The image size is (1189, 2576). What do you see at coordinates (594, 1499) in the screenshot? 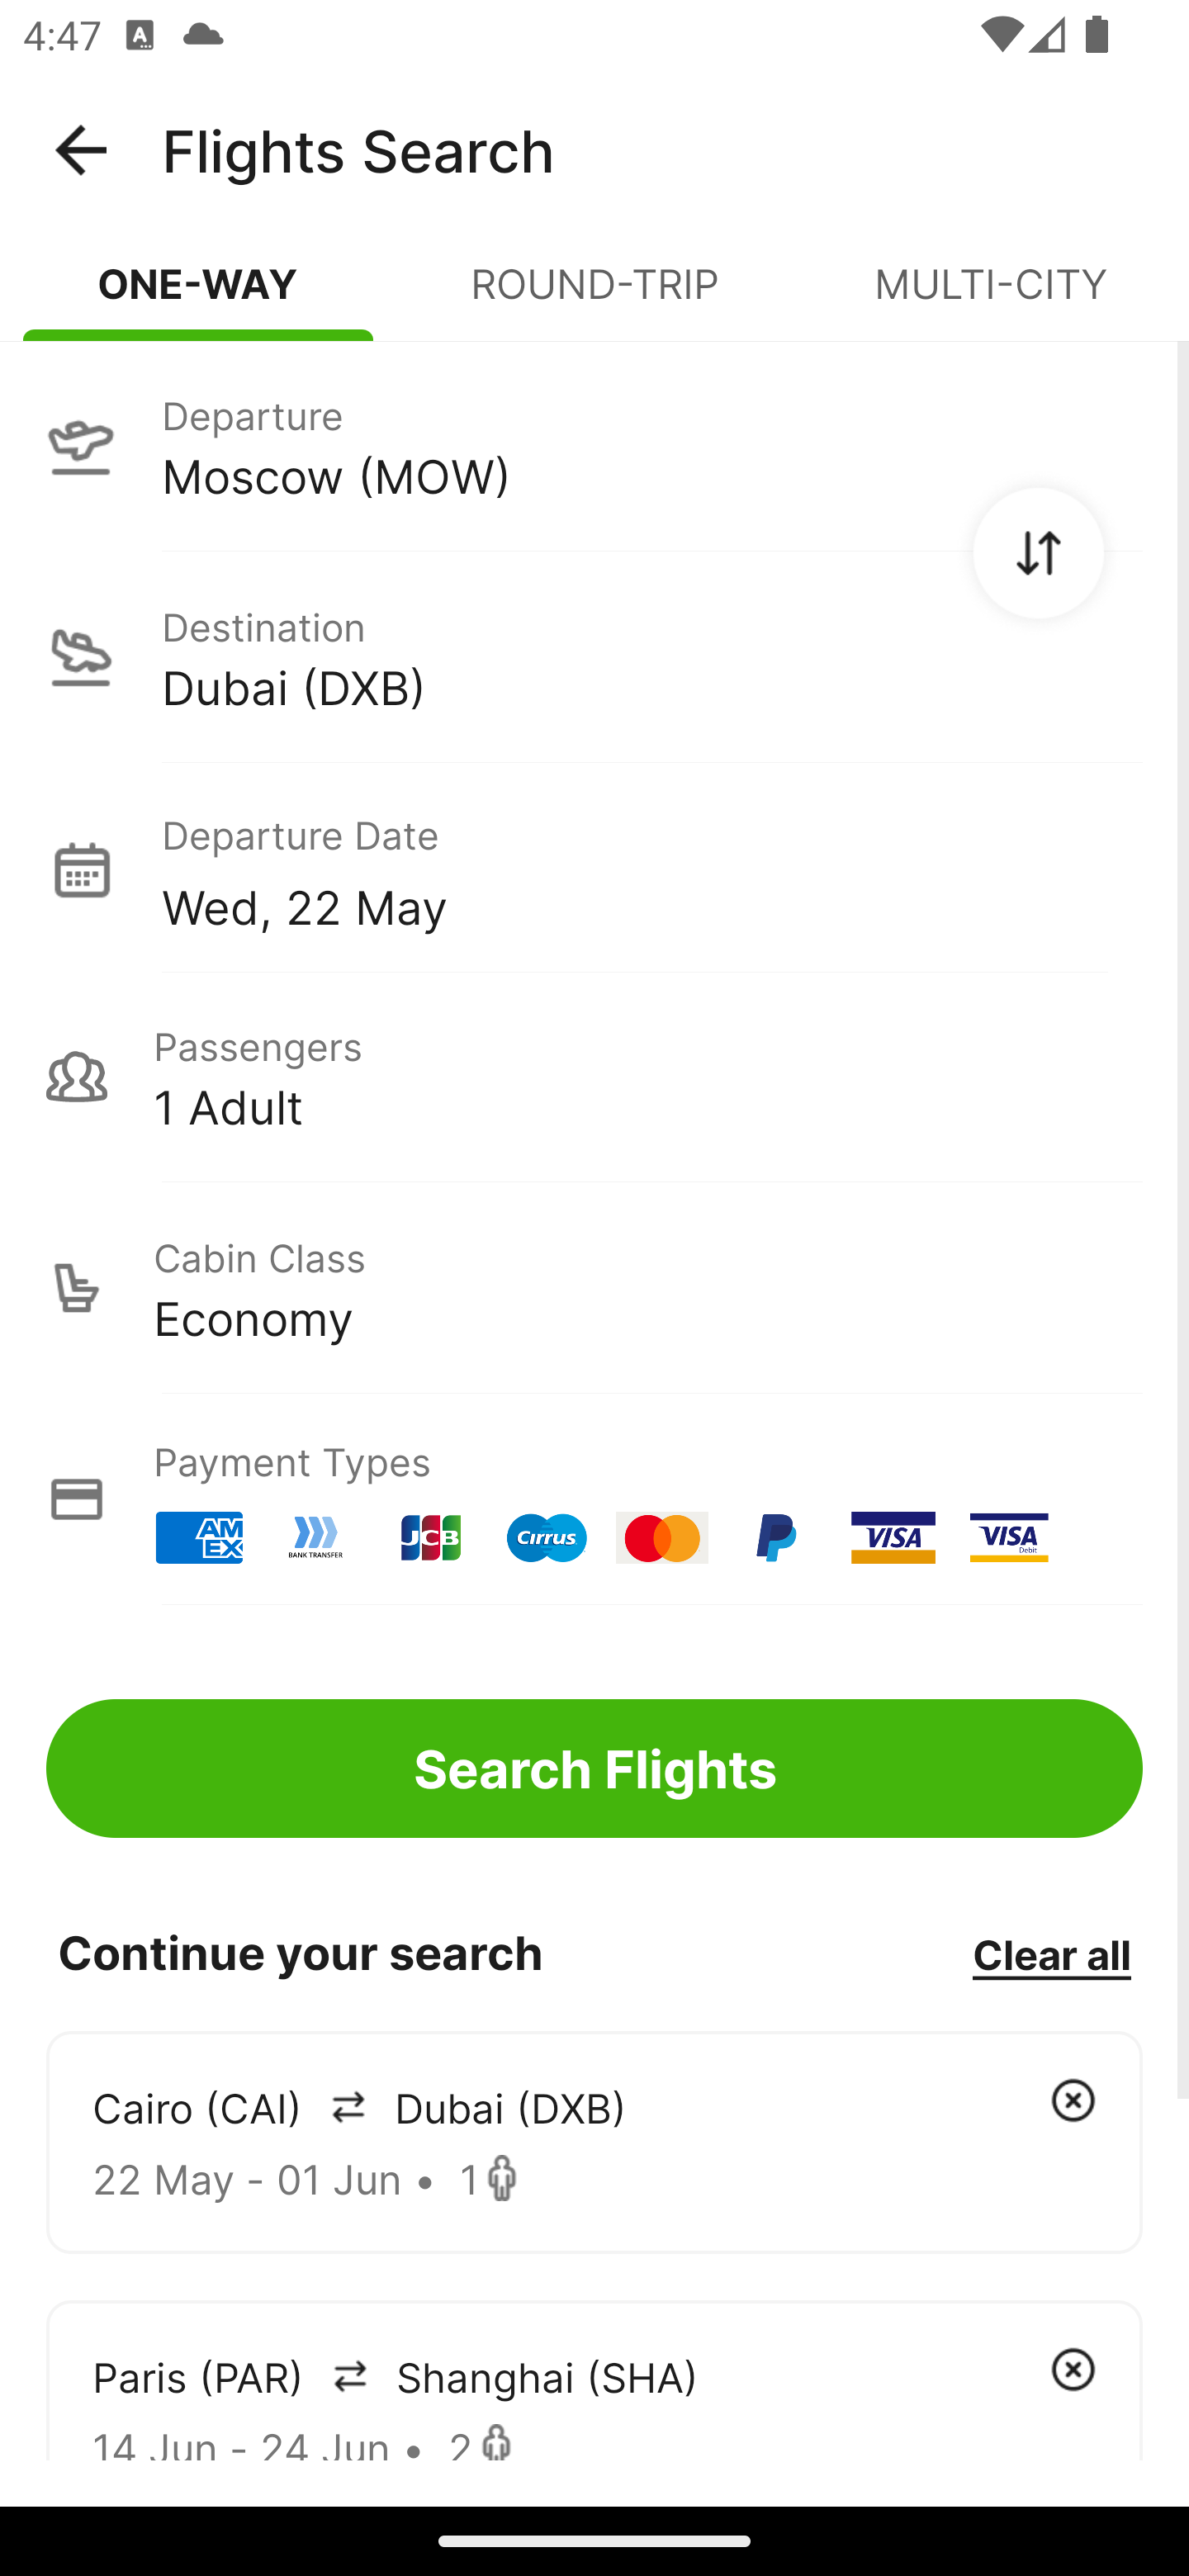
I see `Payment Types` at bounding box center [594, 1499].